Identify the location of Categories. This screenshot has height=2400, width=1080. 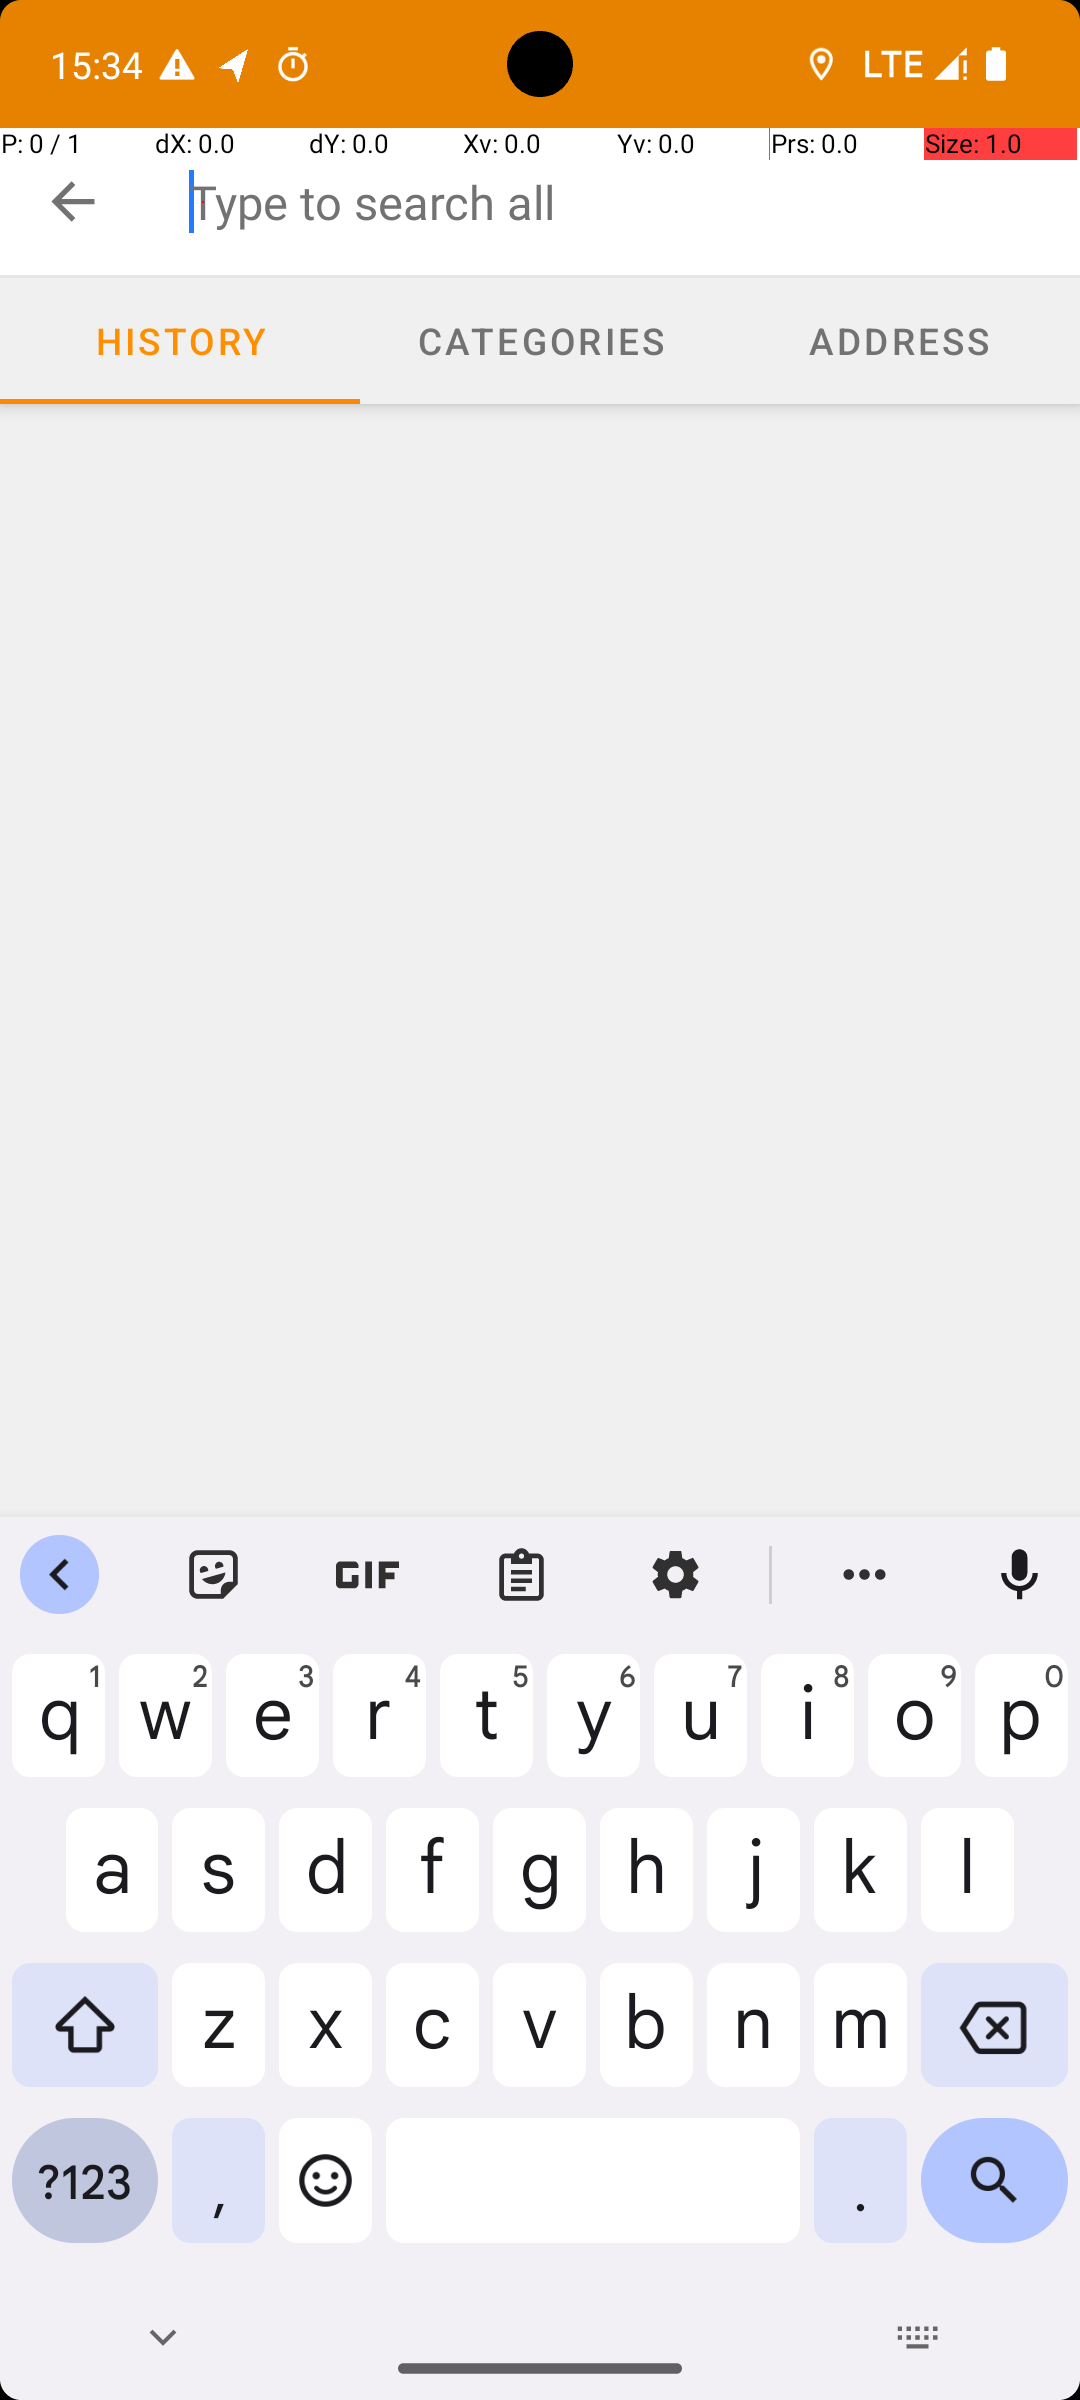
(540, 341).